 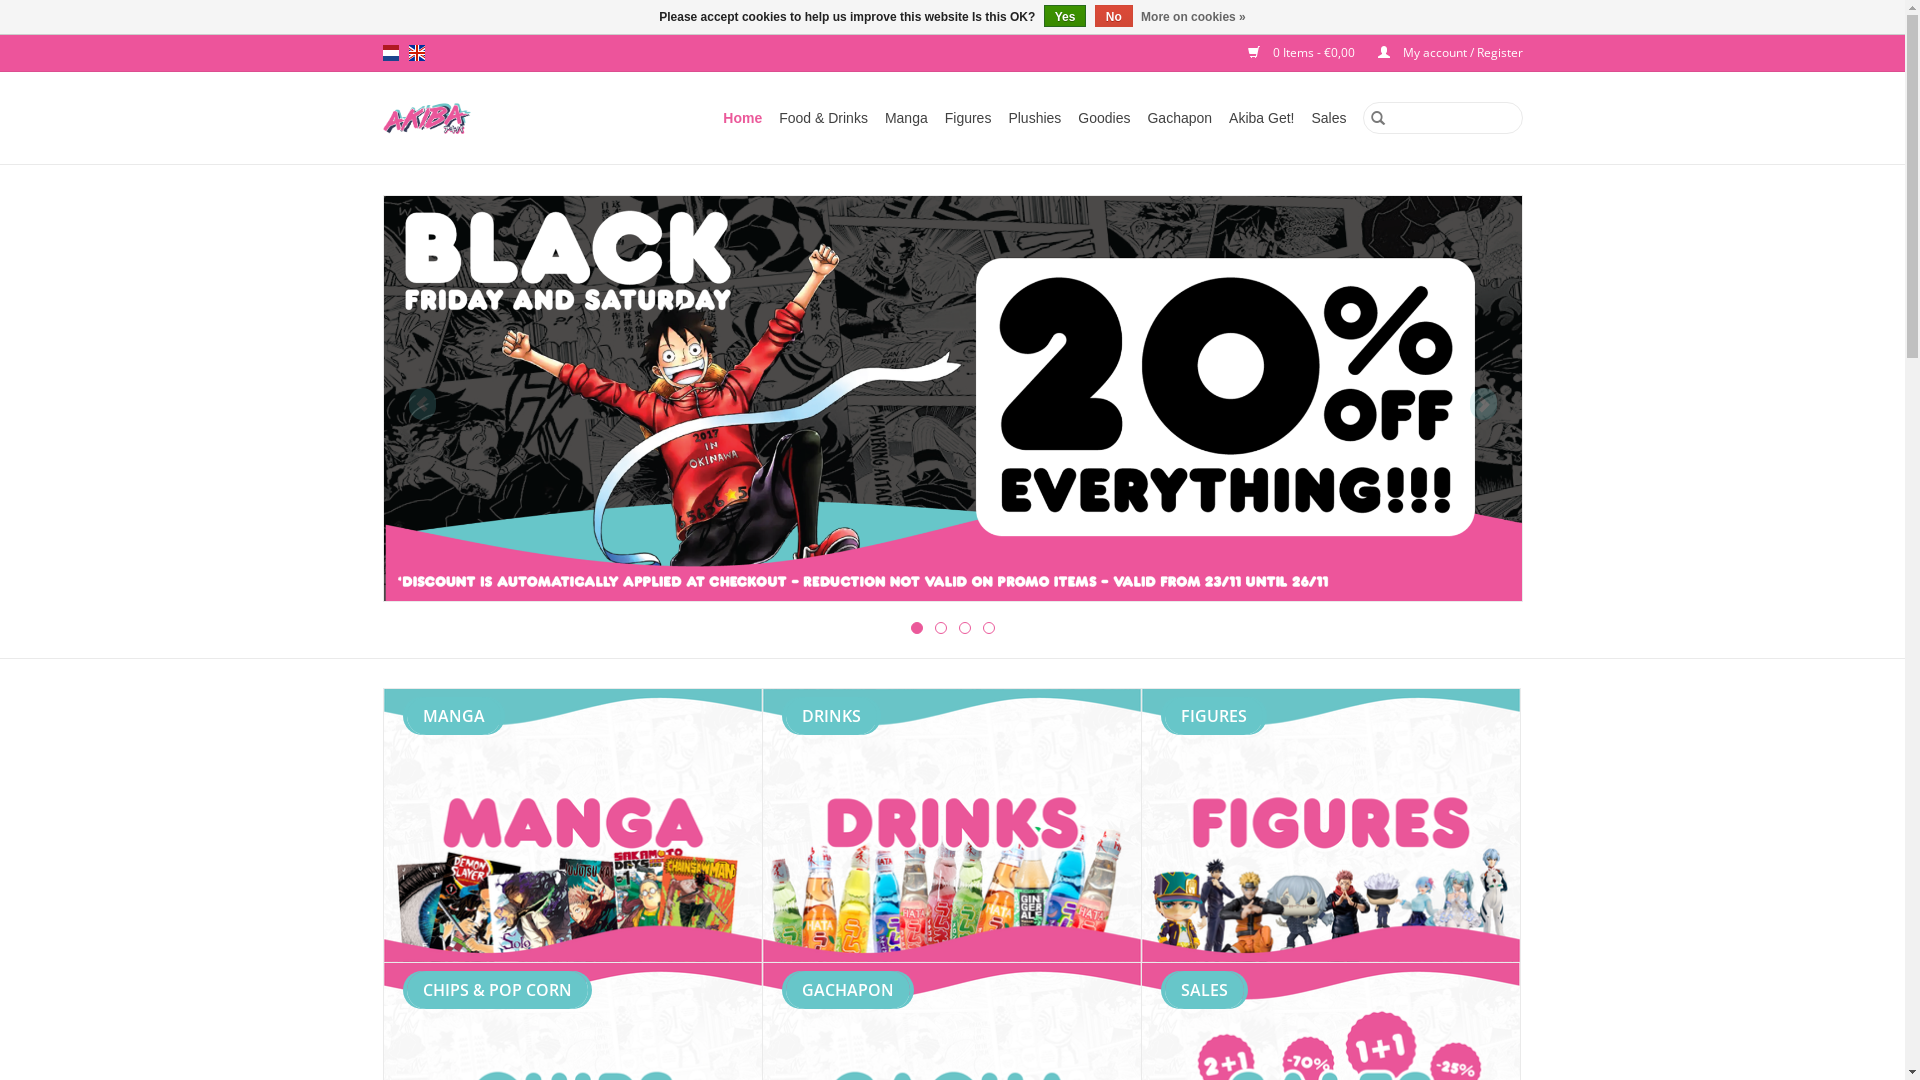 What do you see at coordinates (1331, 826) in the screenshot?
I see `Figures` at bounding box center [1331, 826].